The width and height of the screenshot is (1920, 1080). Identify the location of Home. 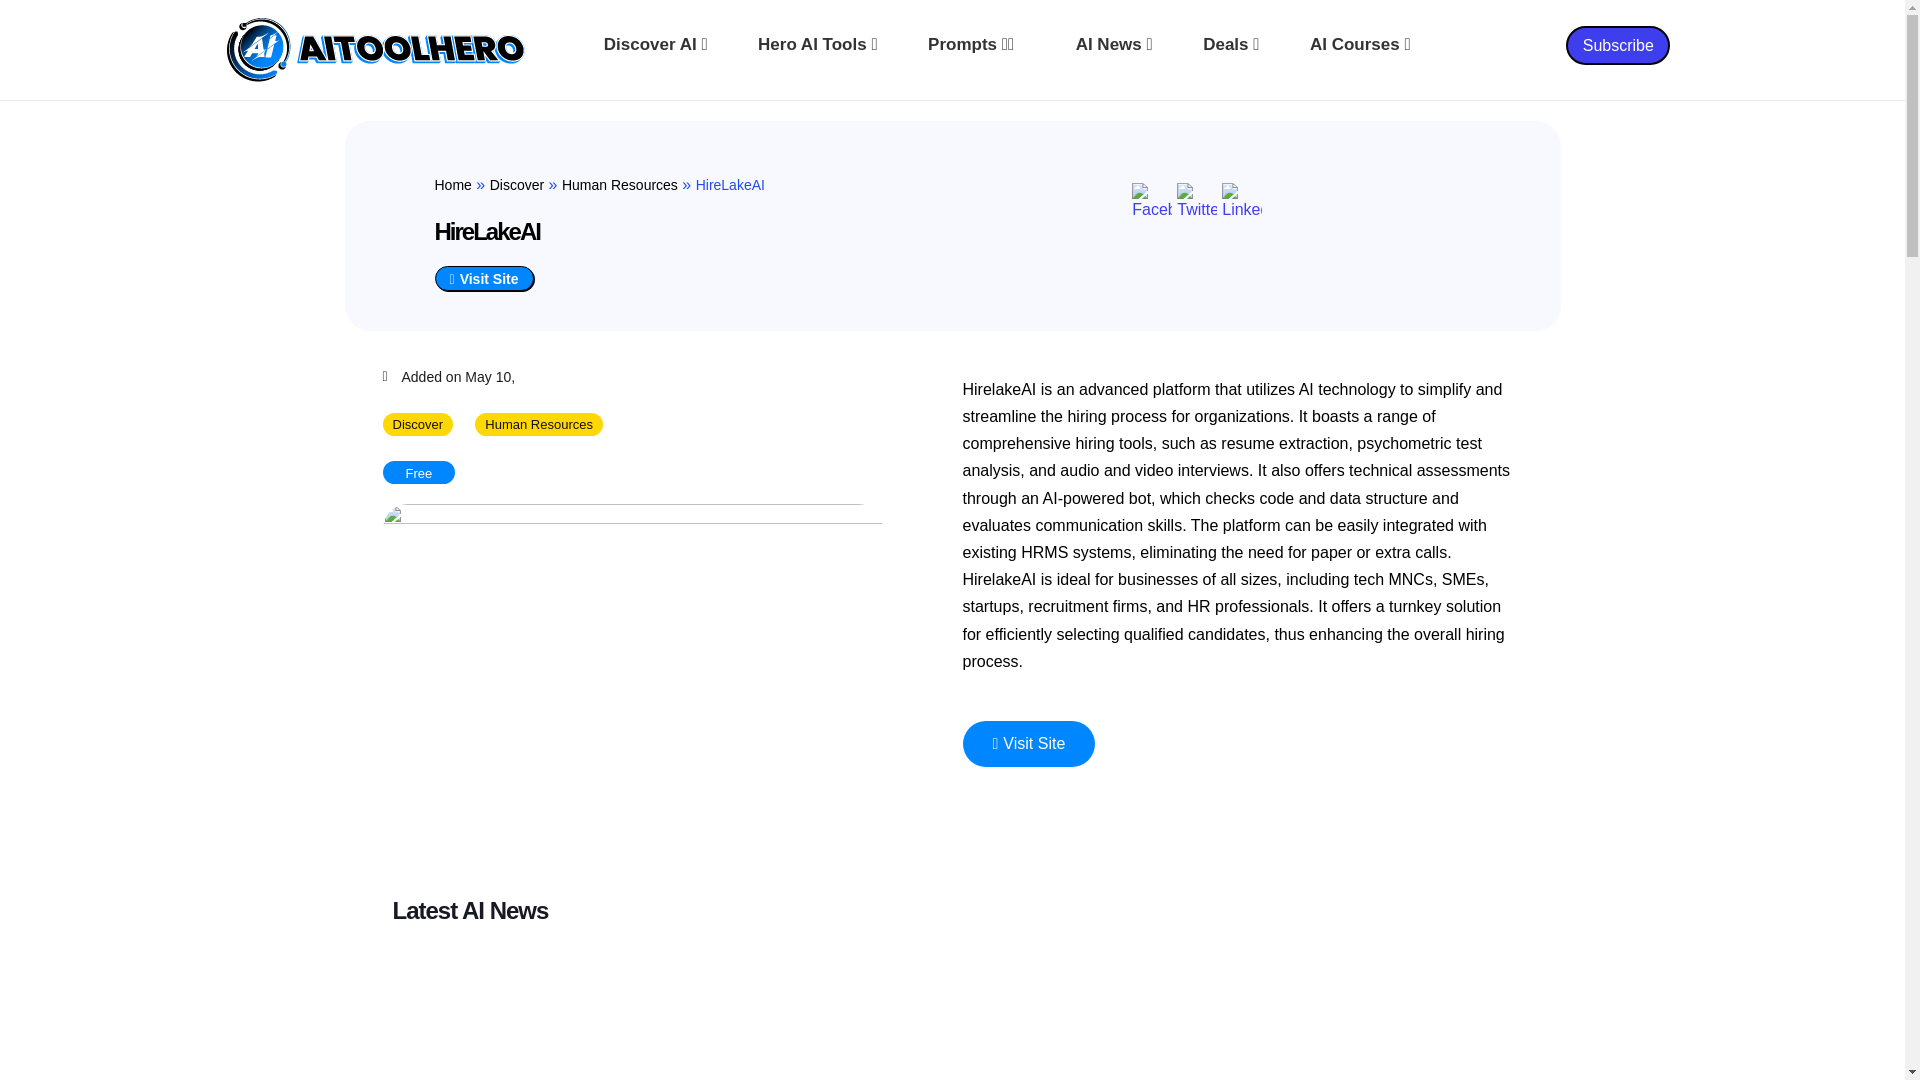
(452, 185).